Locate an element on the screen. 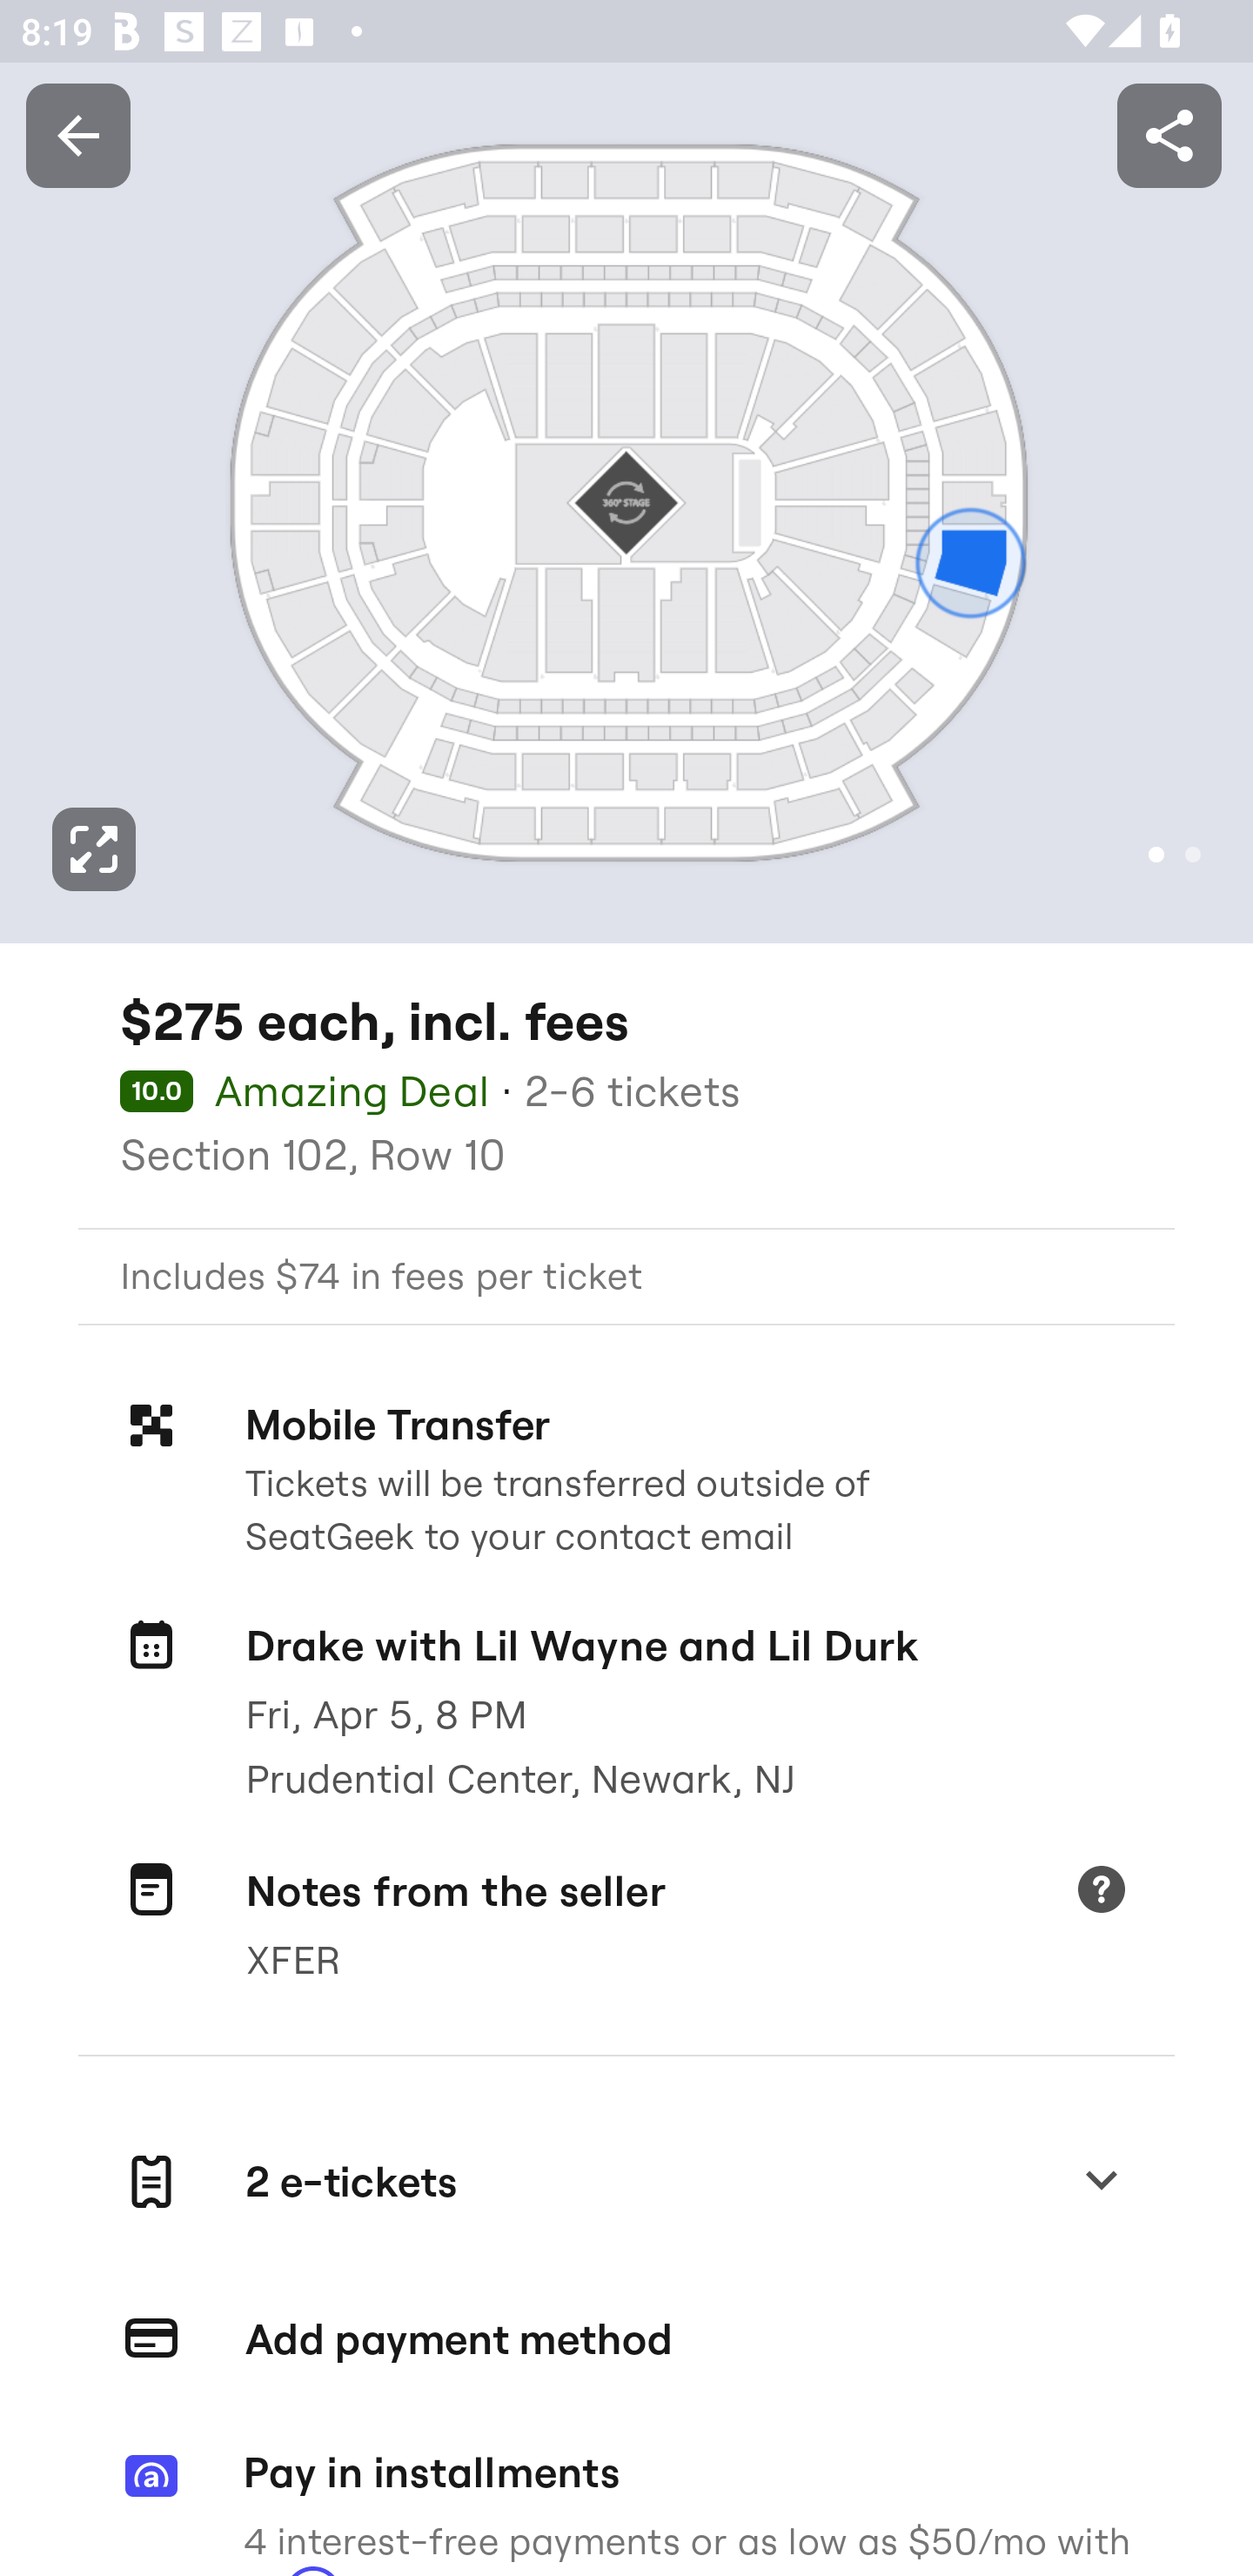  Learn more is located at coordinates (1101, 1892).